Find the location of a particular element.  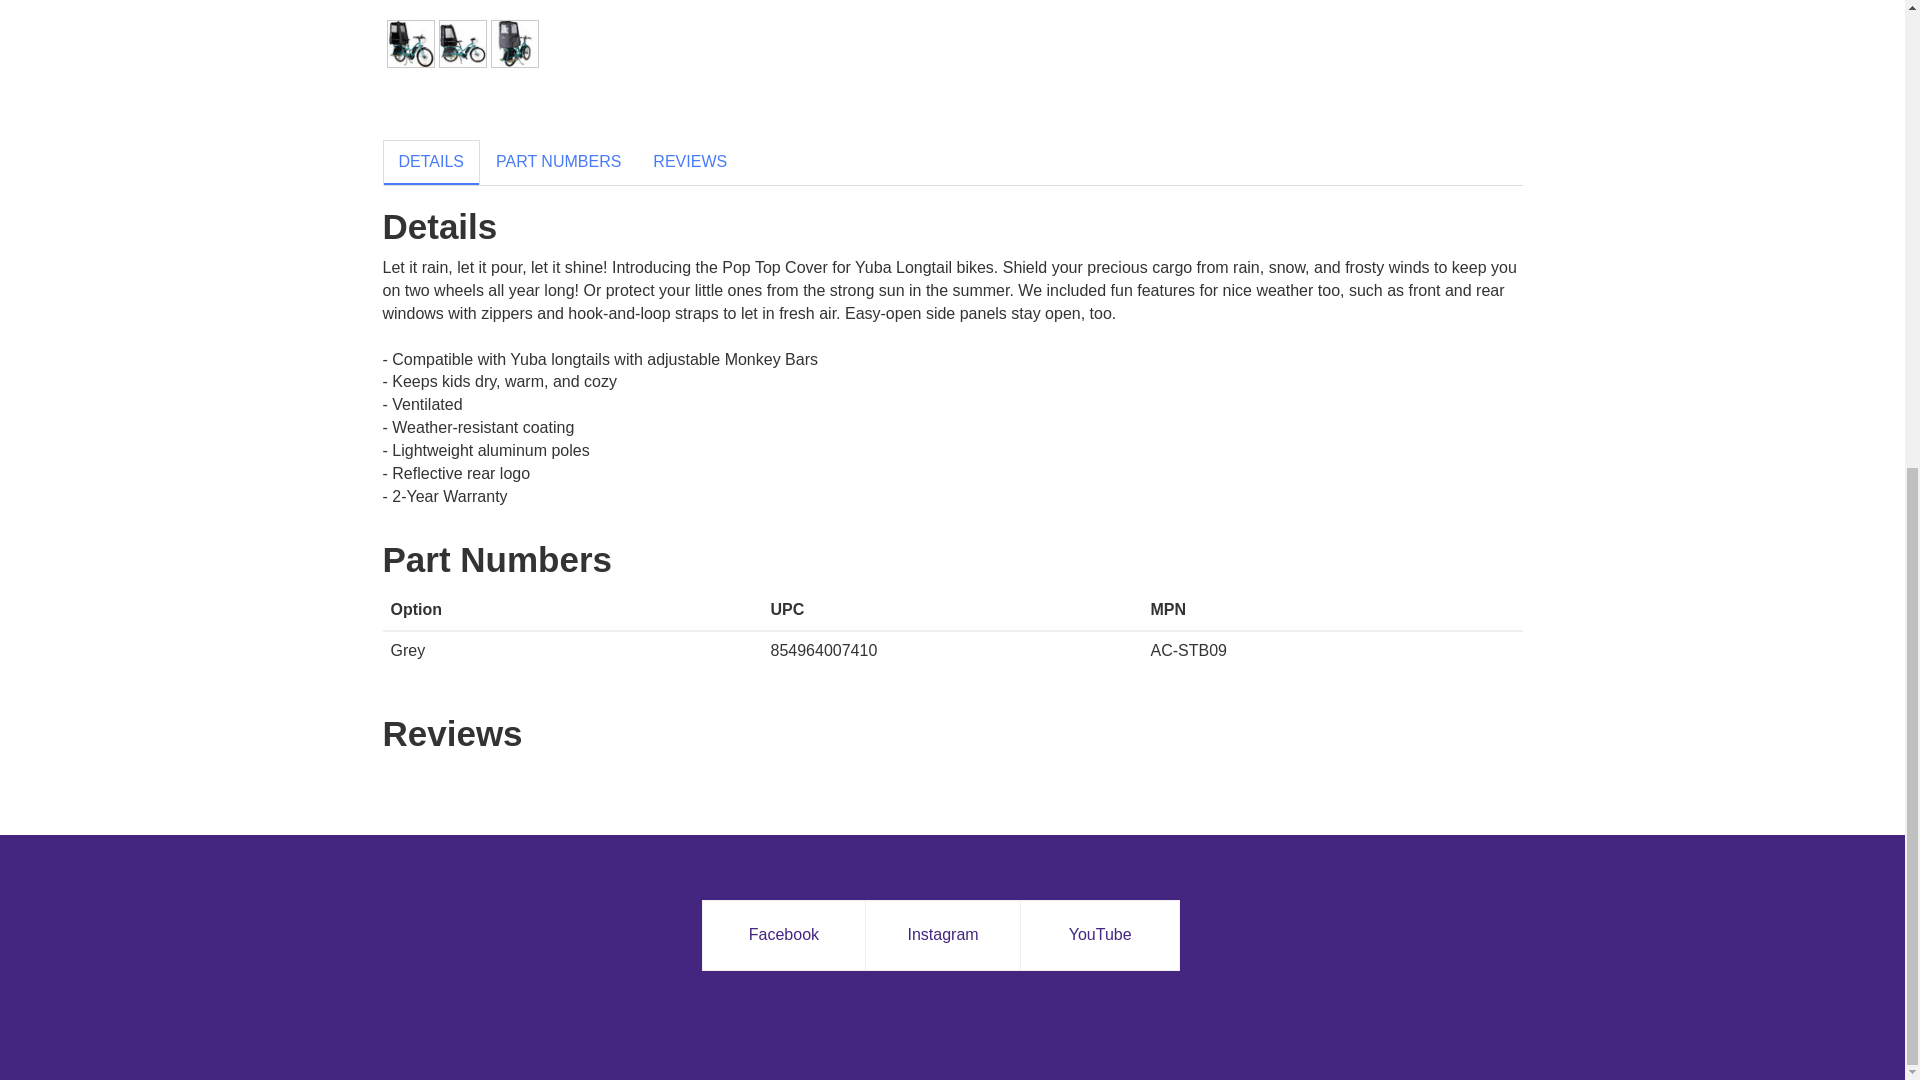

Facebook is located at coordinates (784, 936).